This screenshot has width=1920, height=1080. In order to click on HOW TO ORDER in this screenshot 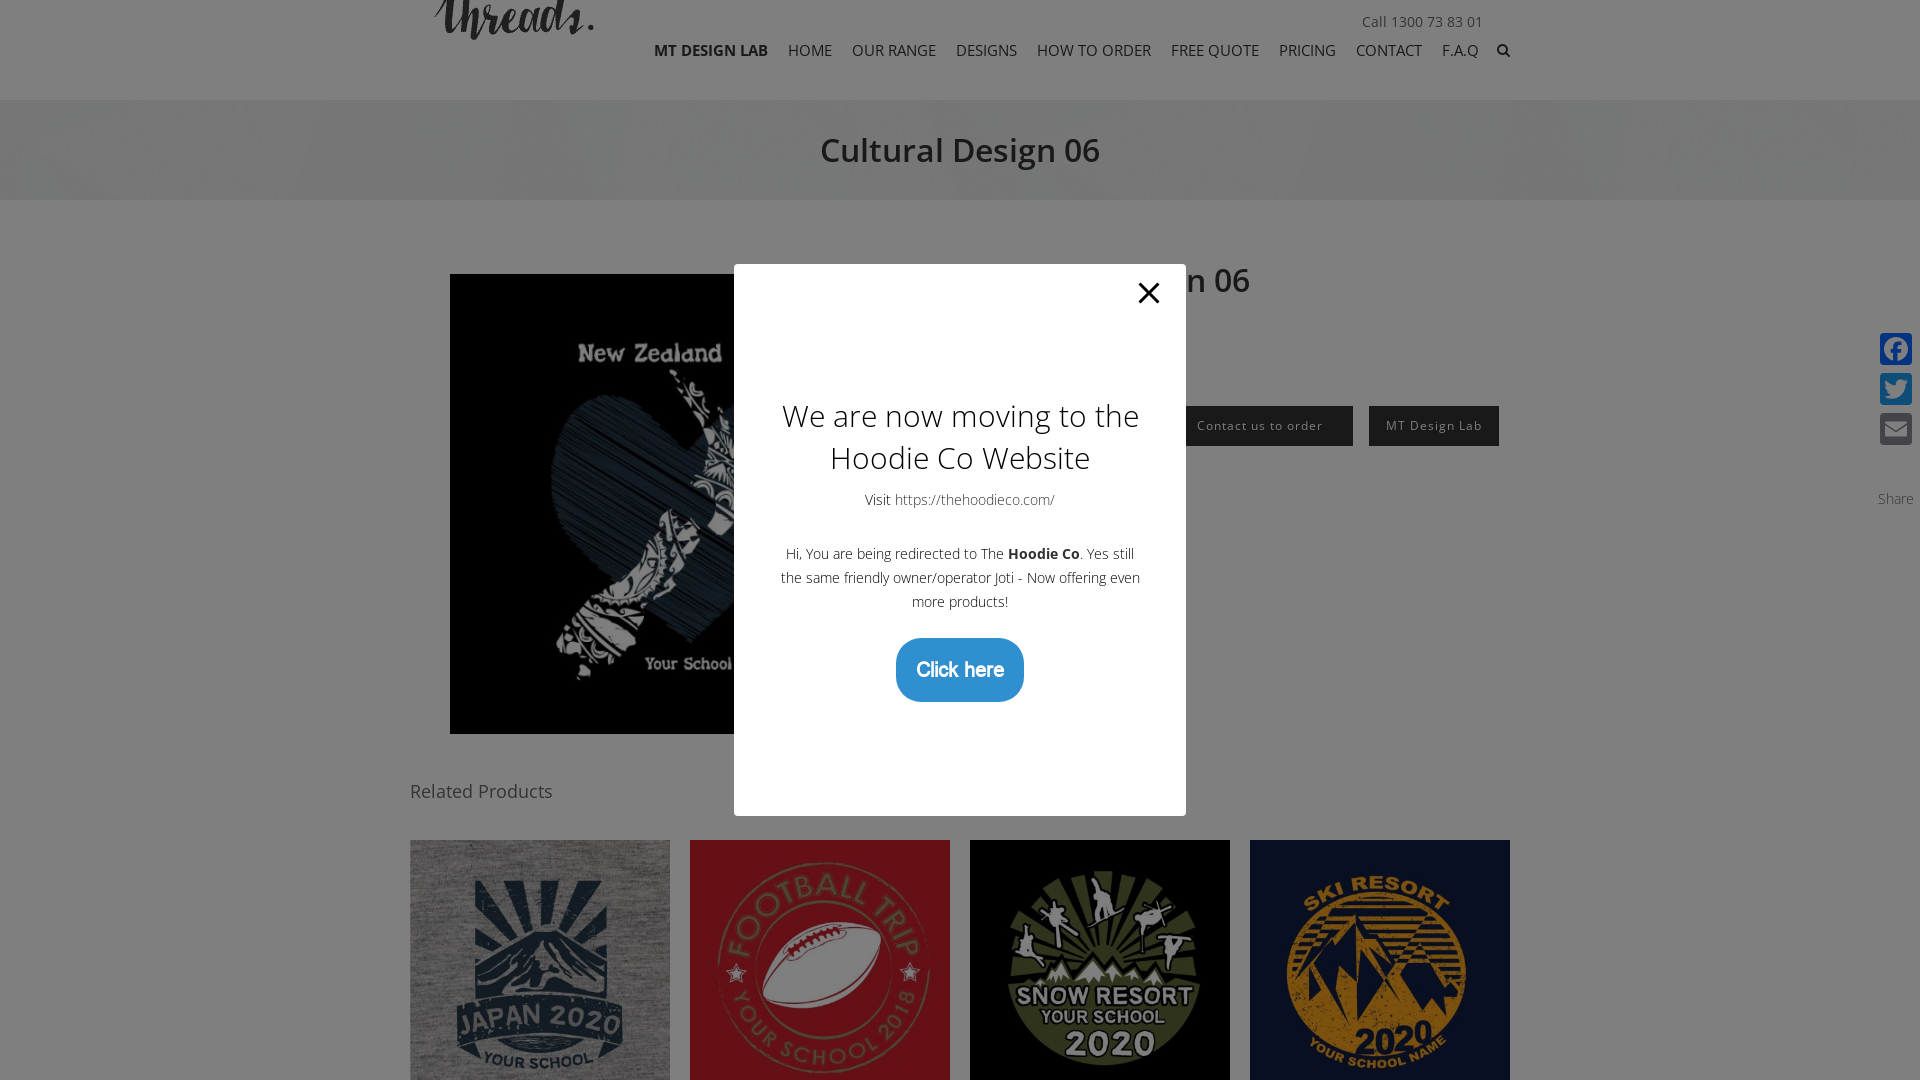, I will do `click(1094, 50)`.